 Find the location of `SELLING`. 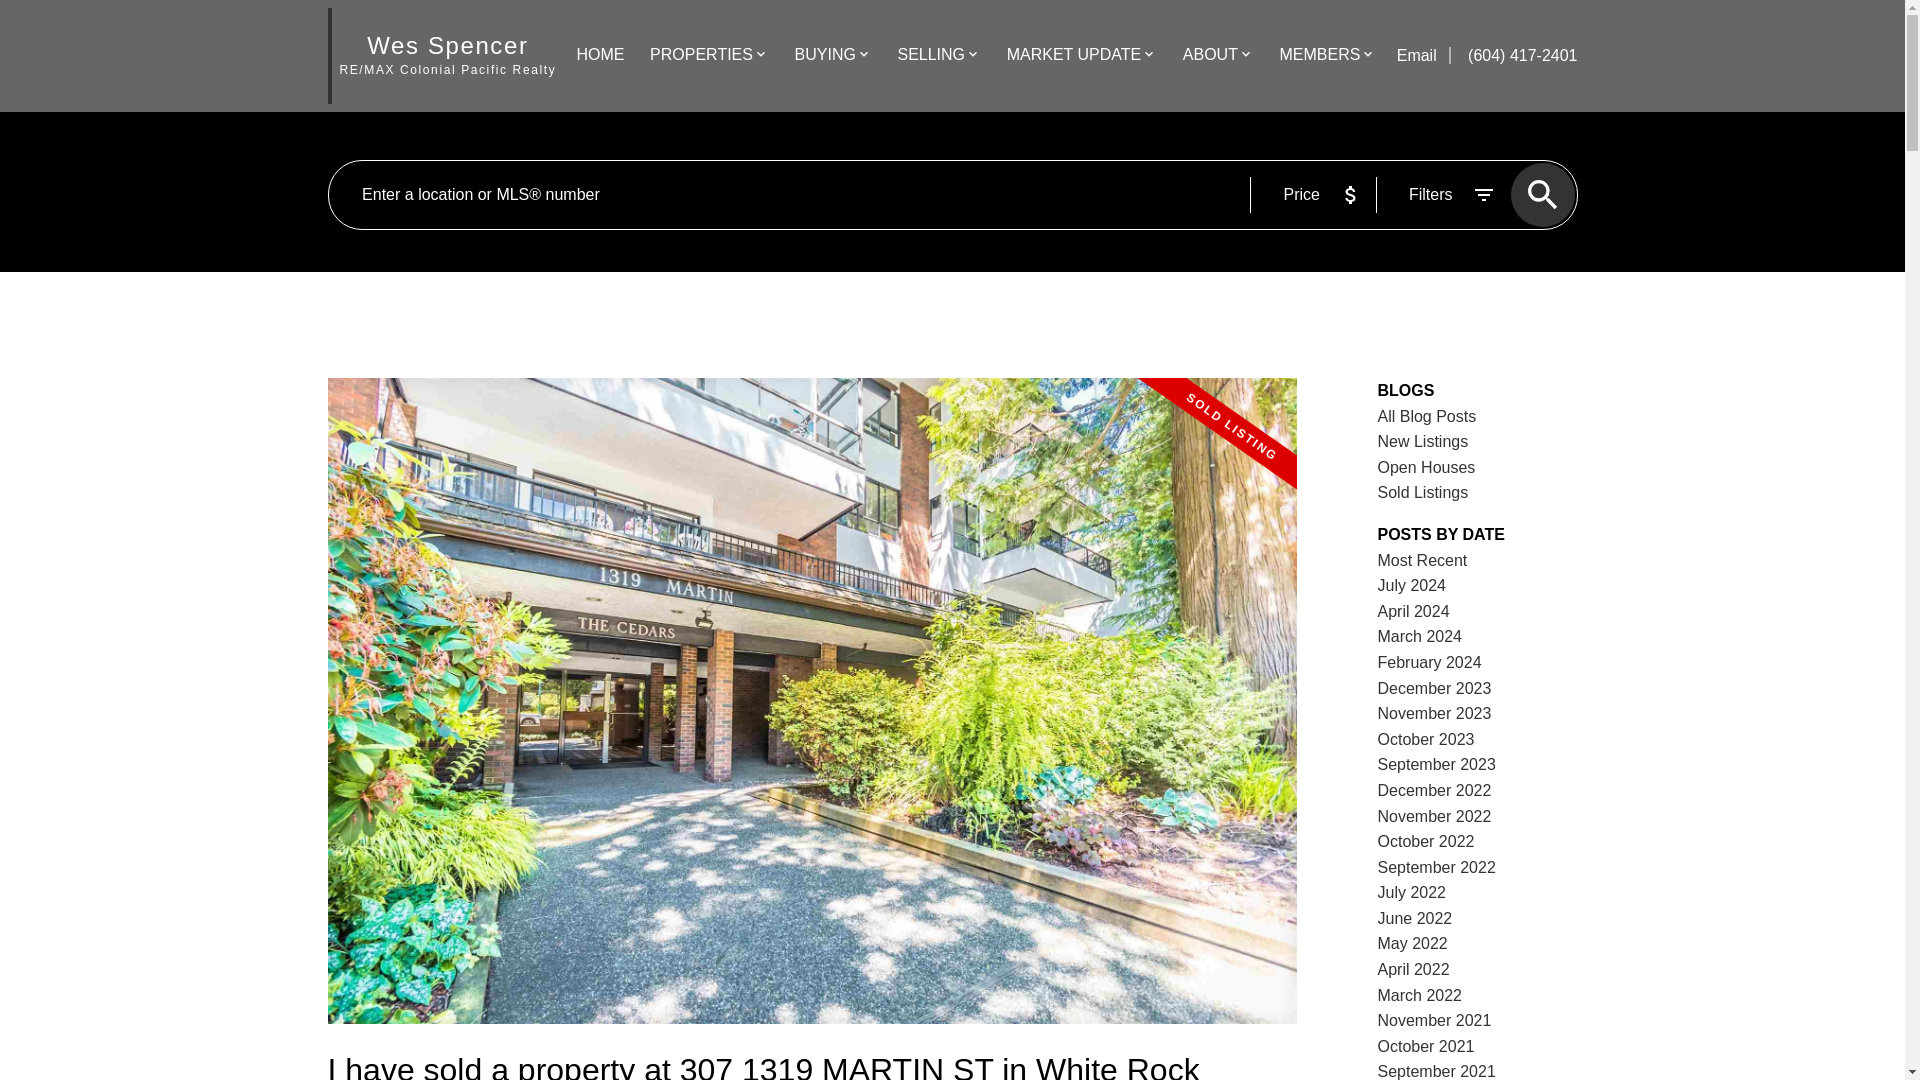

SELLING is located at coordinates (930, 56).